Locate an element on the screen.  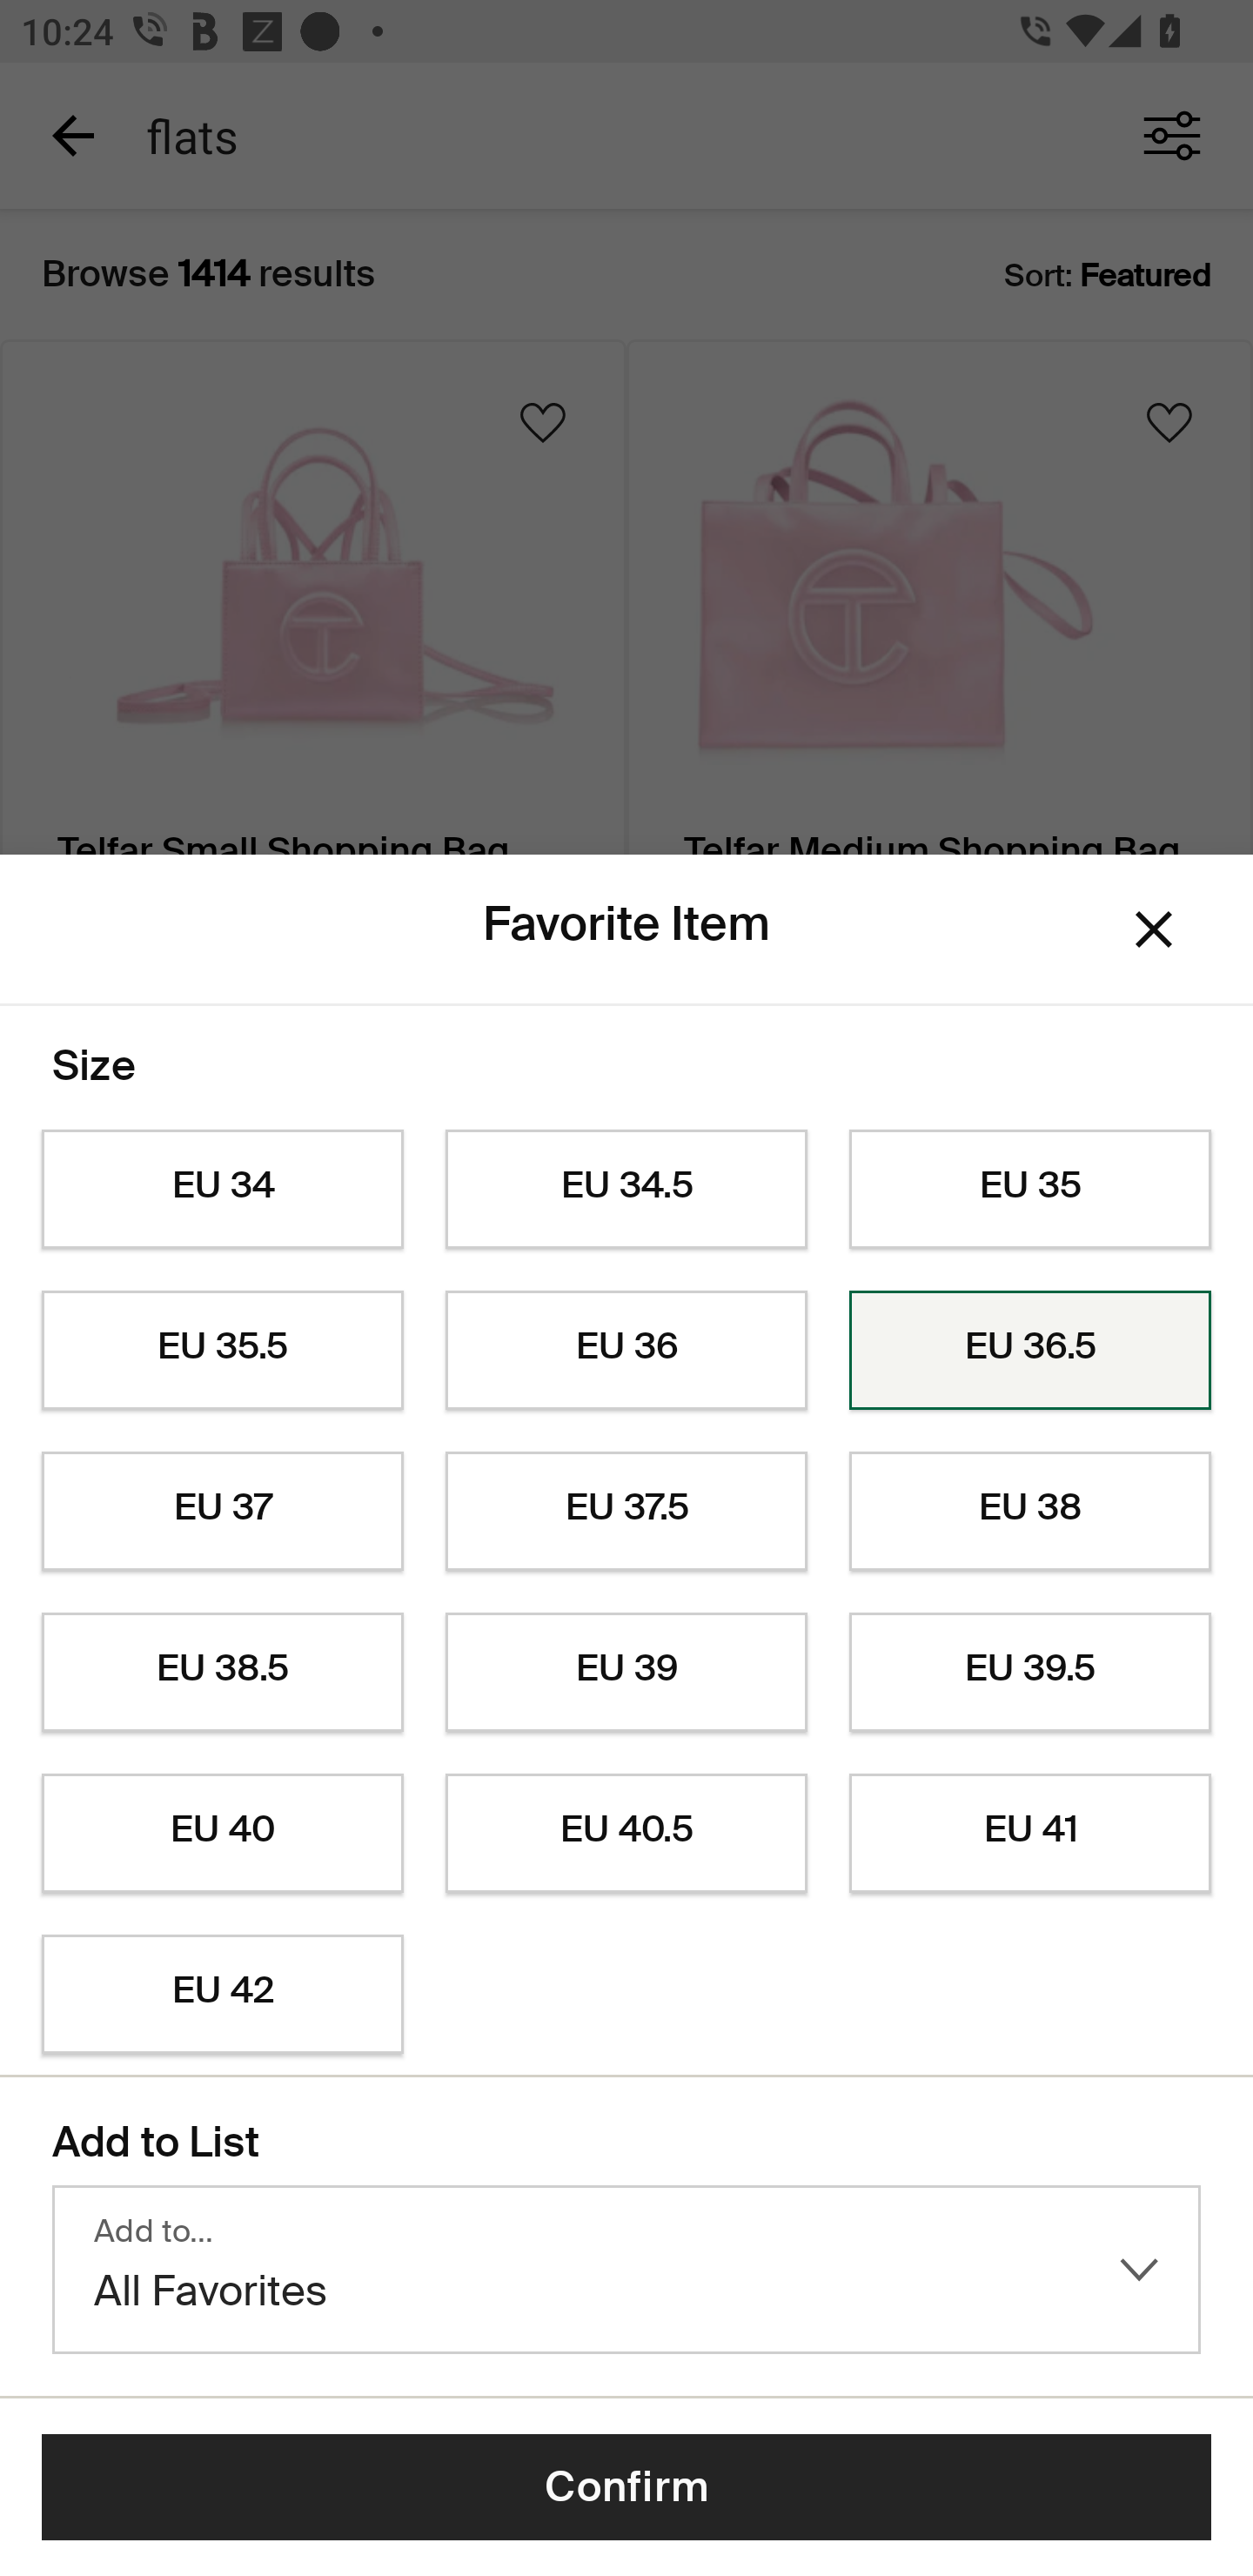
EU 40.5 is located at coordinates (626, 1834).